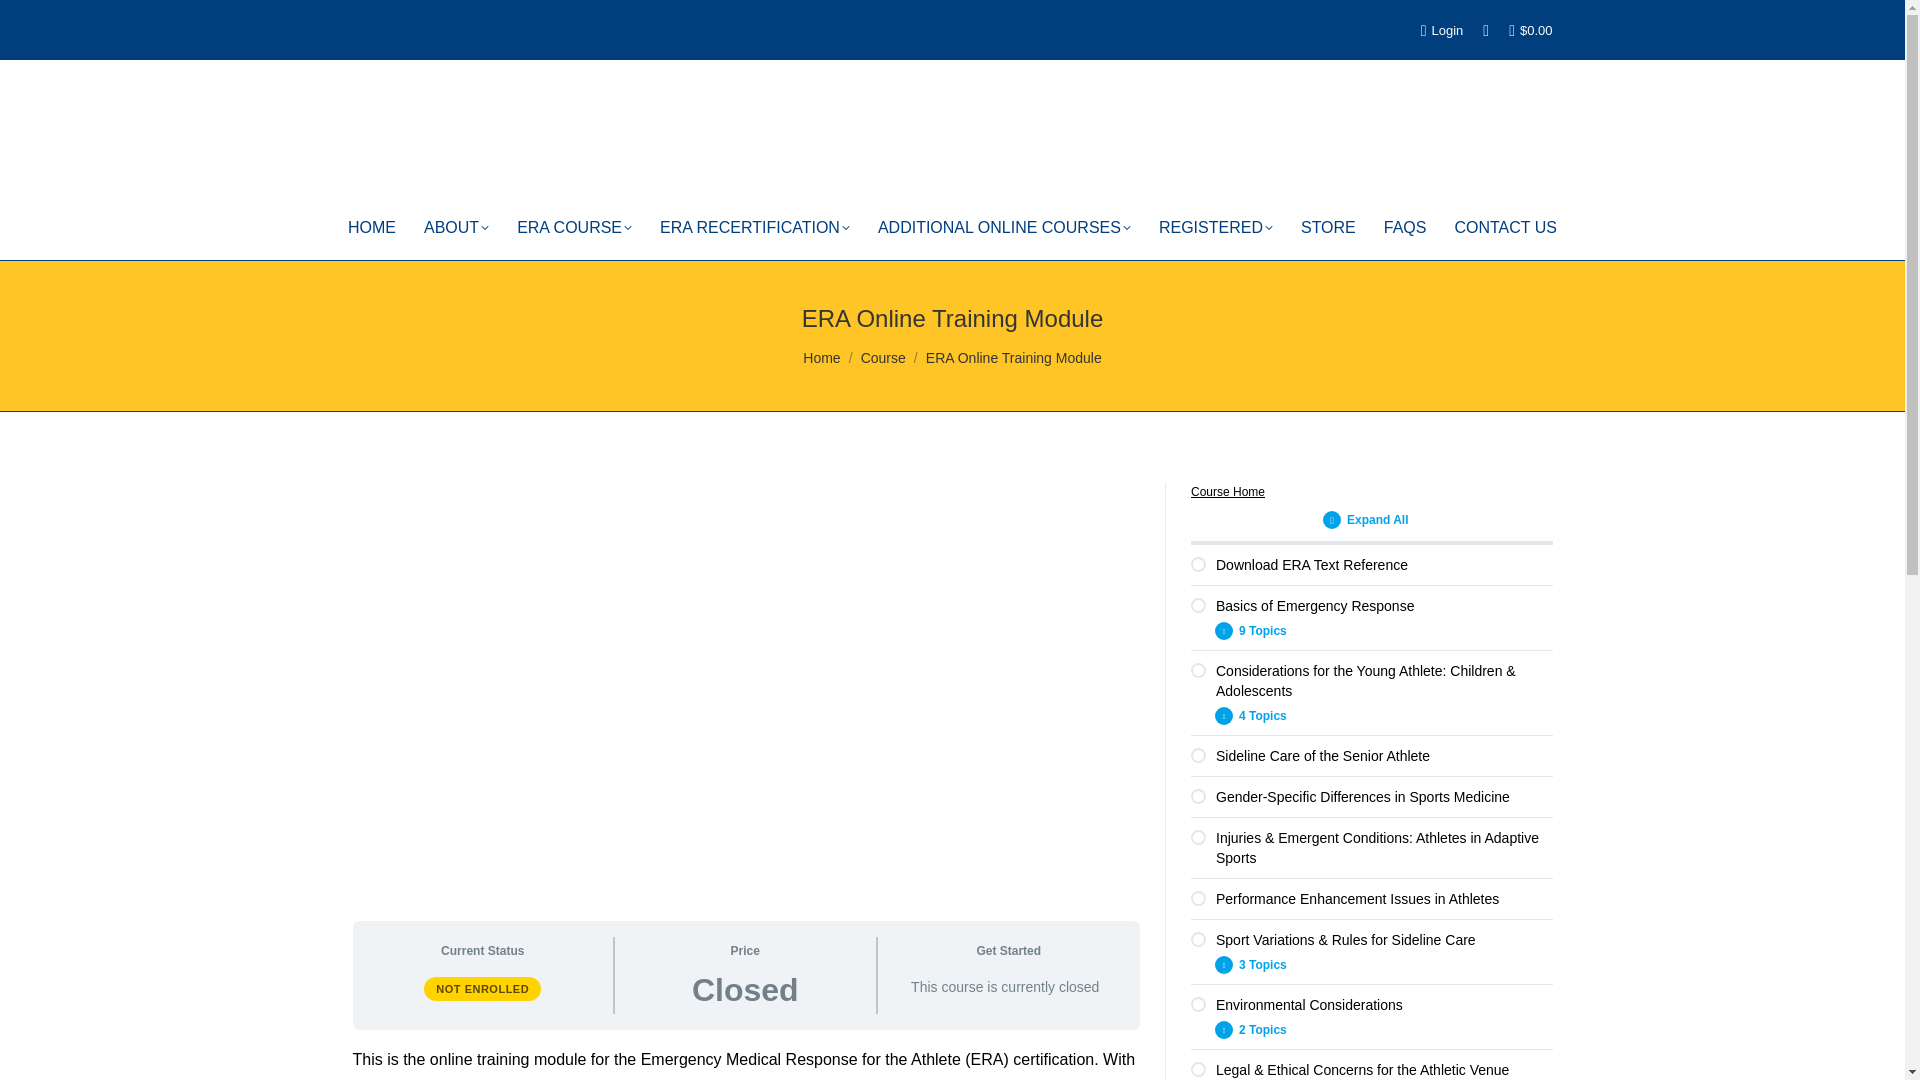 Image resolution: width=1920 pixels, height=1080 pixels. What do you see at coordinates (883, 358) in the screenshot?
I see `Course` at bounding box center [883, 358].